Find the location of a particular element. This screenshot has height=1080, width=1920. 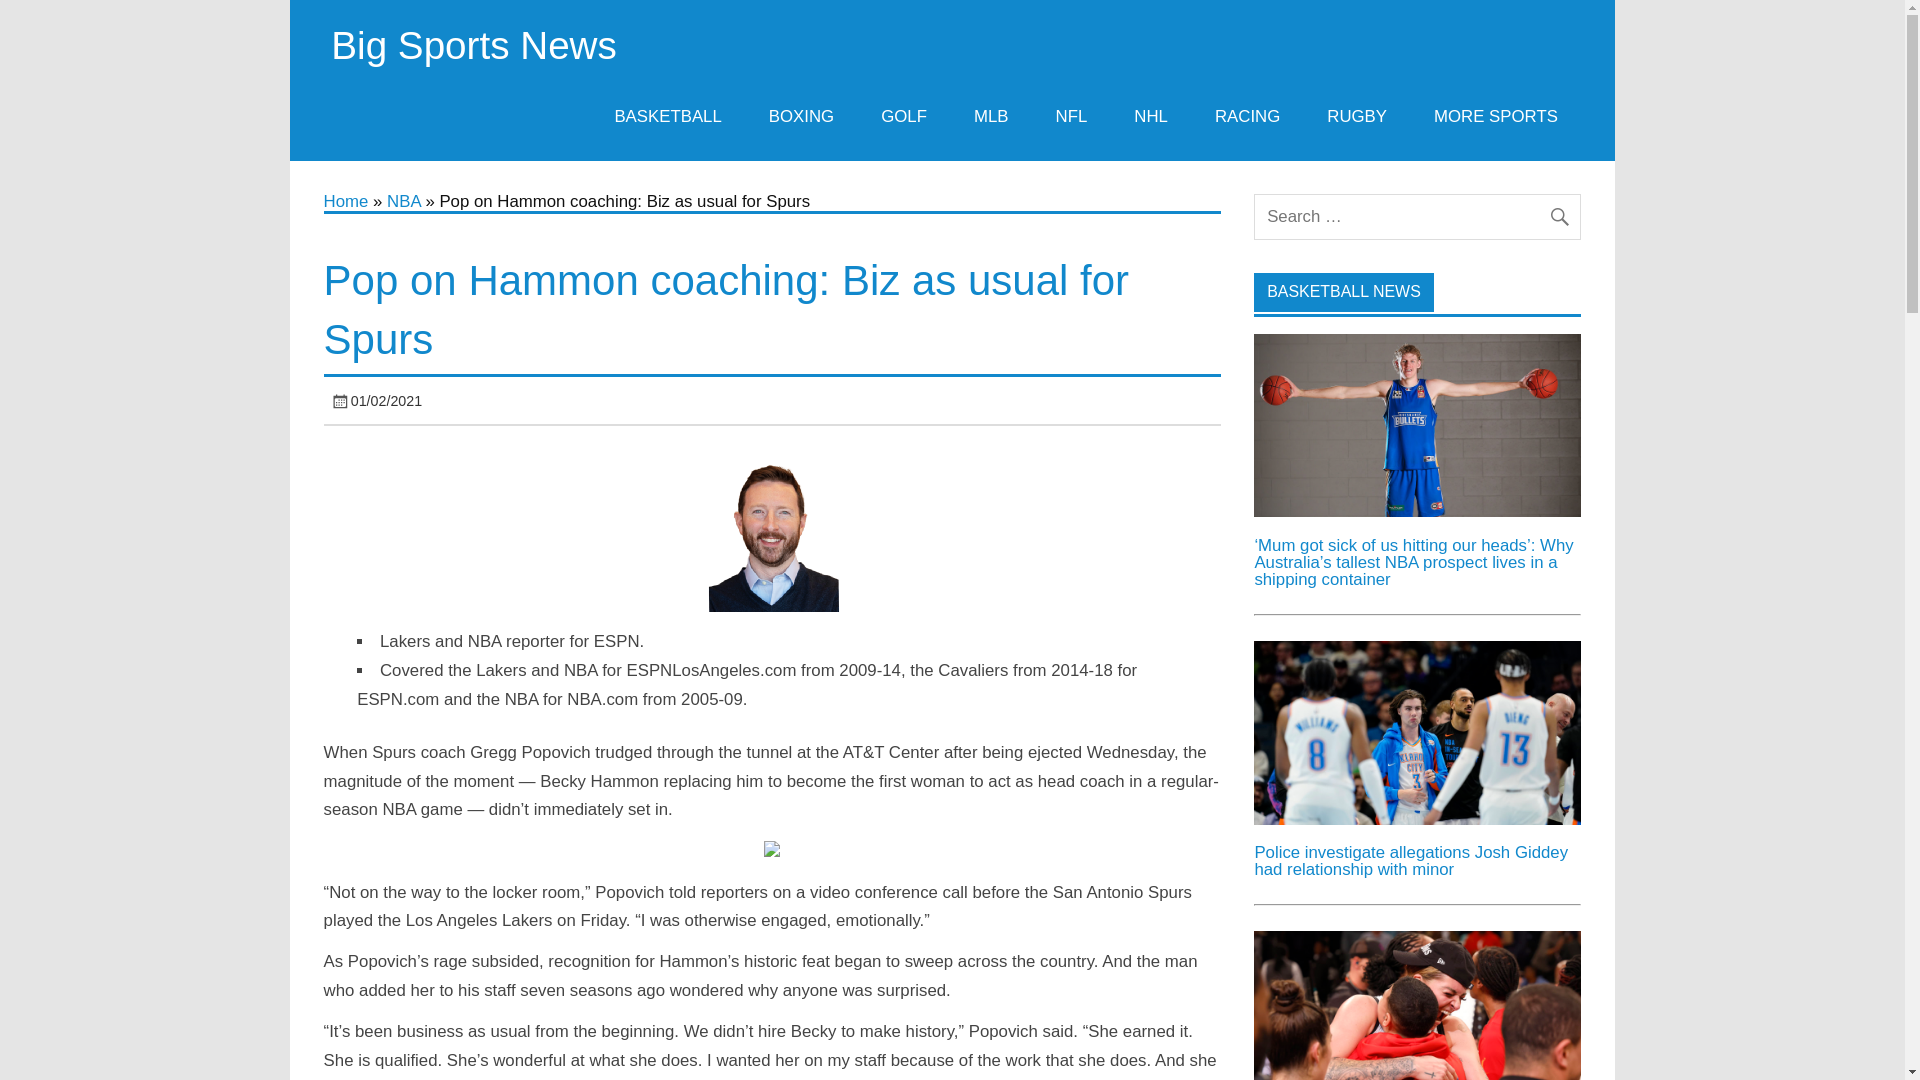

MORE SPORTS is located at coordinates (1496, 116).